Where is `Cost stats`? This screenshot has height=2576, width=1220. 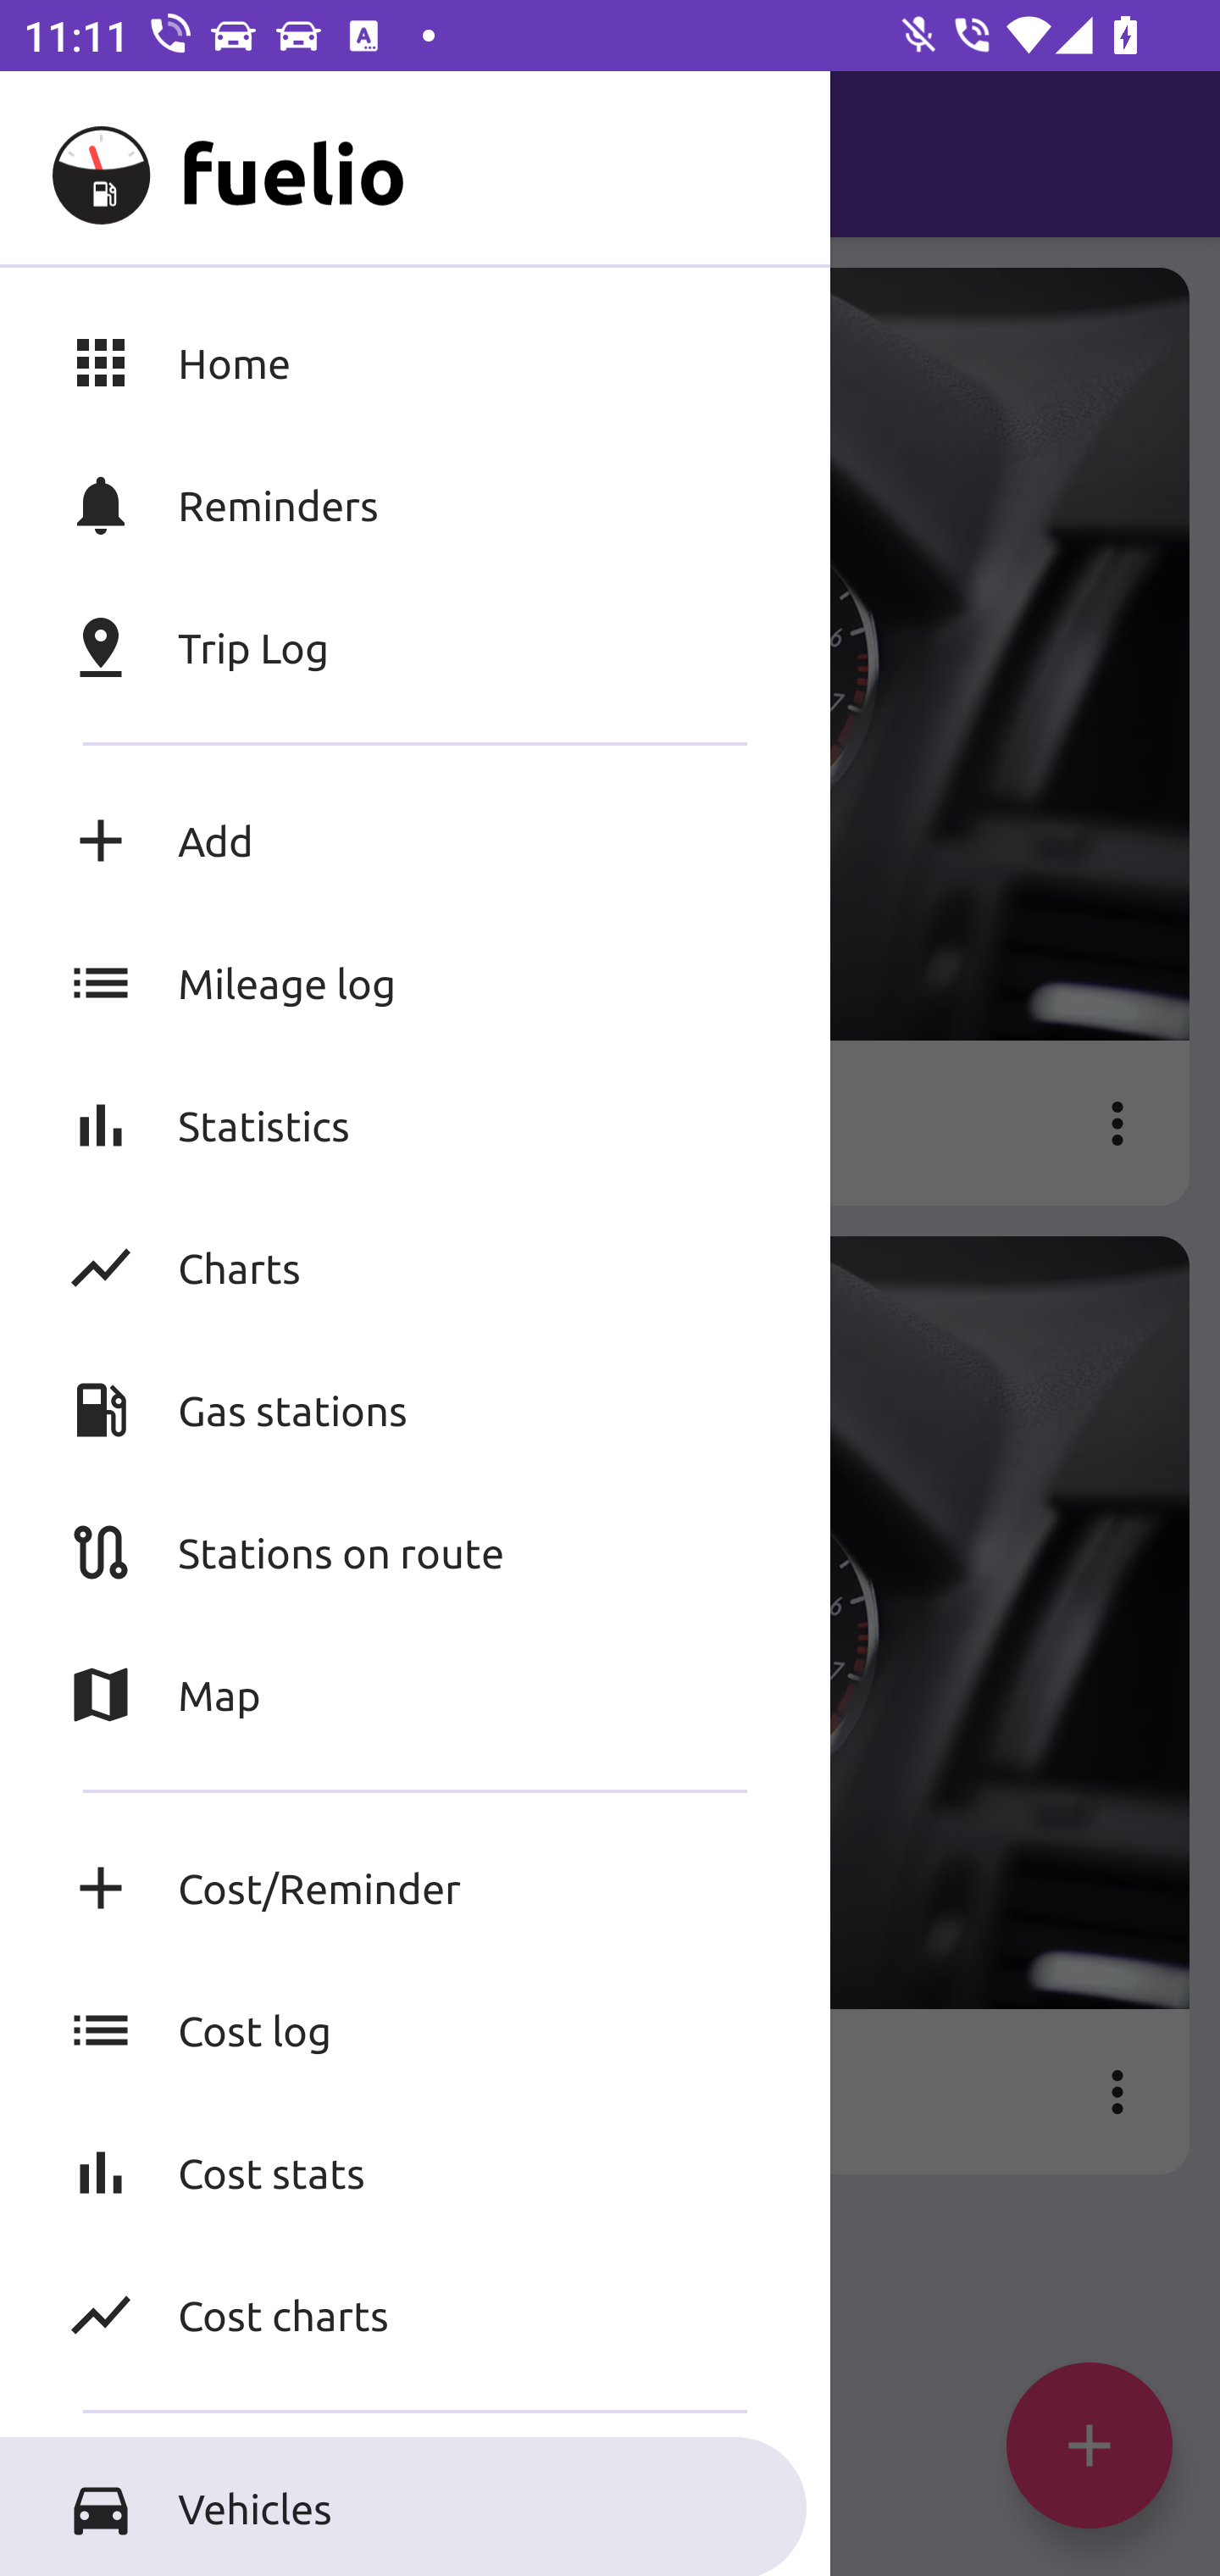 Cost stats is located at coordinates (415, 2173).